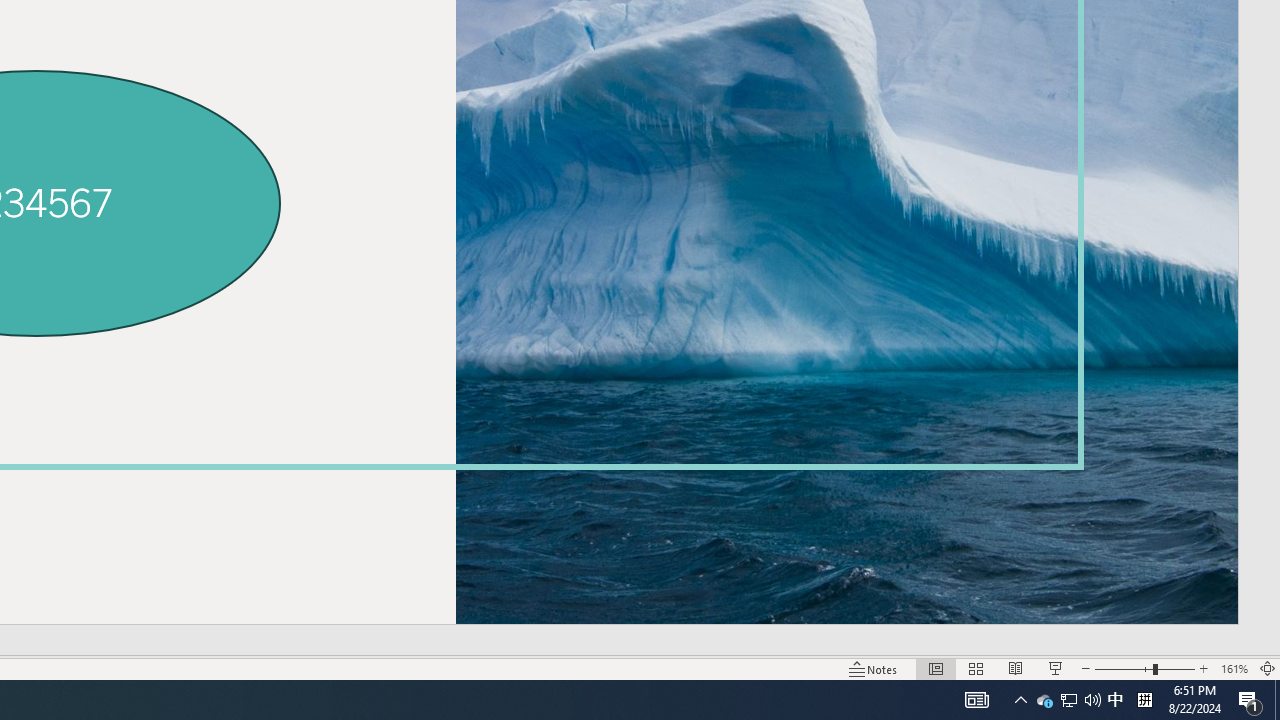  What do you see at coordinates (1234, 668) in the screenshot?
I see `Zoom 161%` at bounding box center [1234, 668].